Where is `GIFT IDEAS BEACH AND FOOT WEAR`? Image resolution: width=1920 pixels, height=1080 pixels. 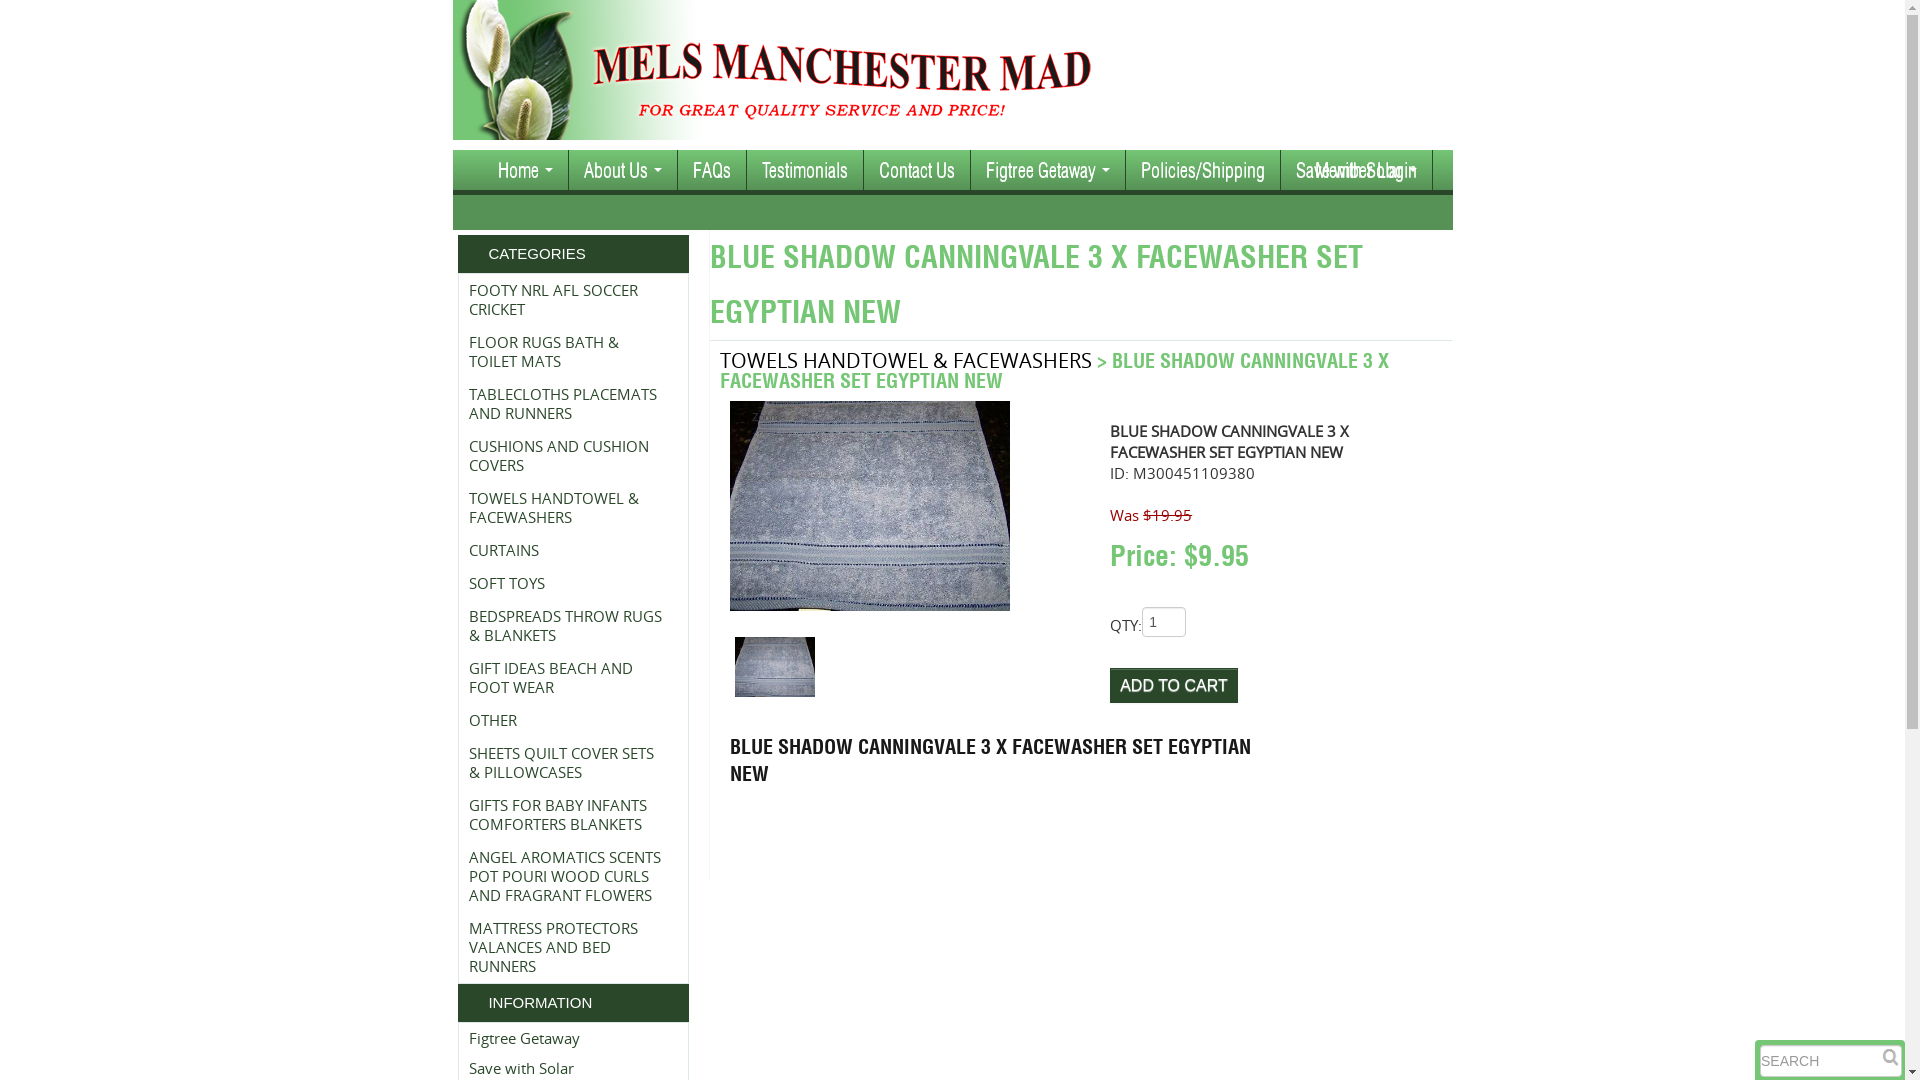 GIFT IDEAS BEACH AND FOOT WEAR is located at coordinates (568, 678).